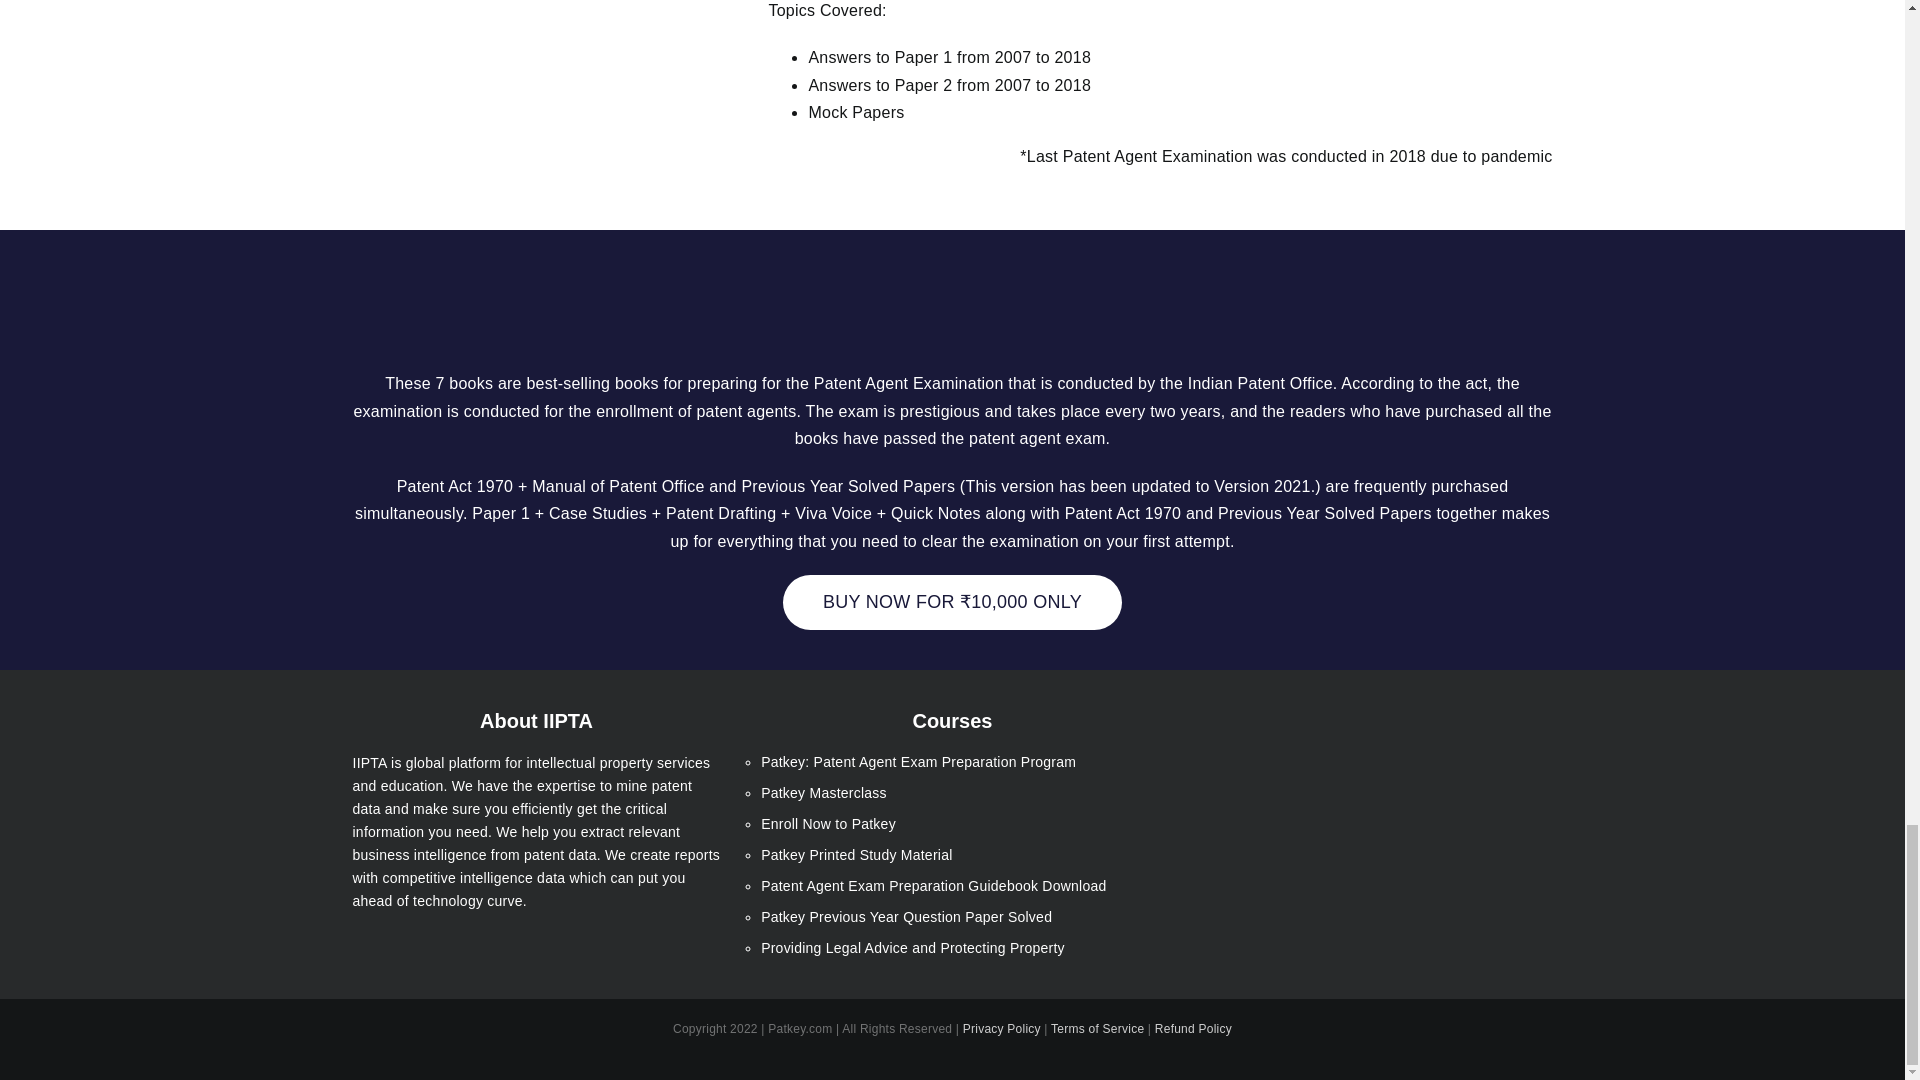  What do you see at coordinates (952, 762) in the screenshot?
I see `Patkey: Patent Agent Exam Preparation Program` at bounding box center [952, 762].